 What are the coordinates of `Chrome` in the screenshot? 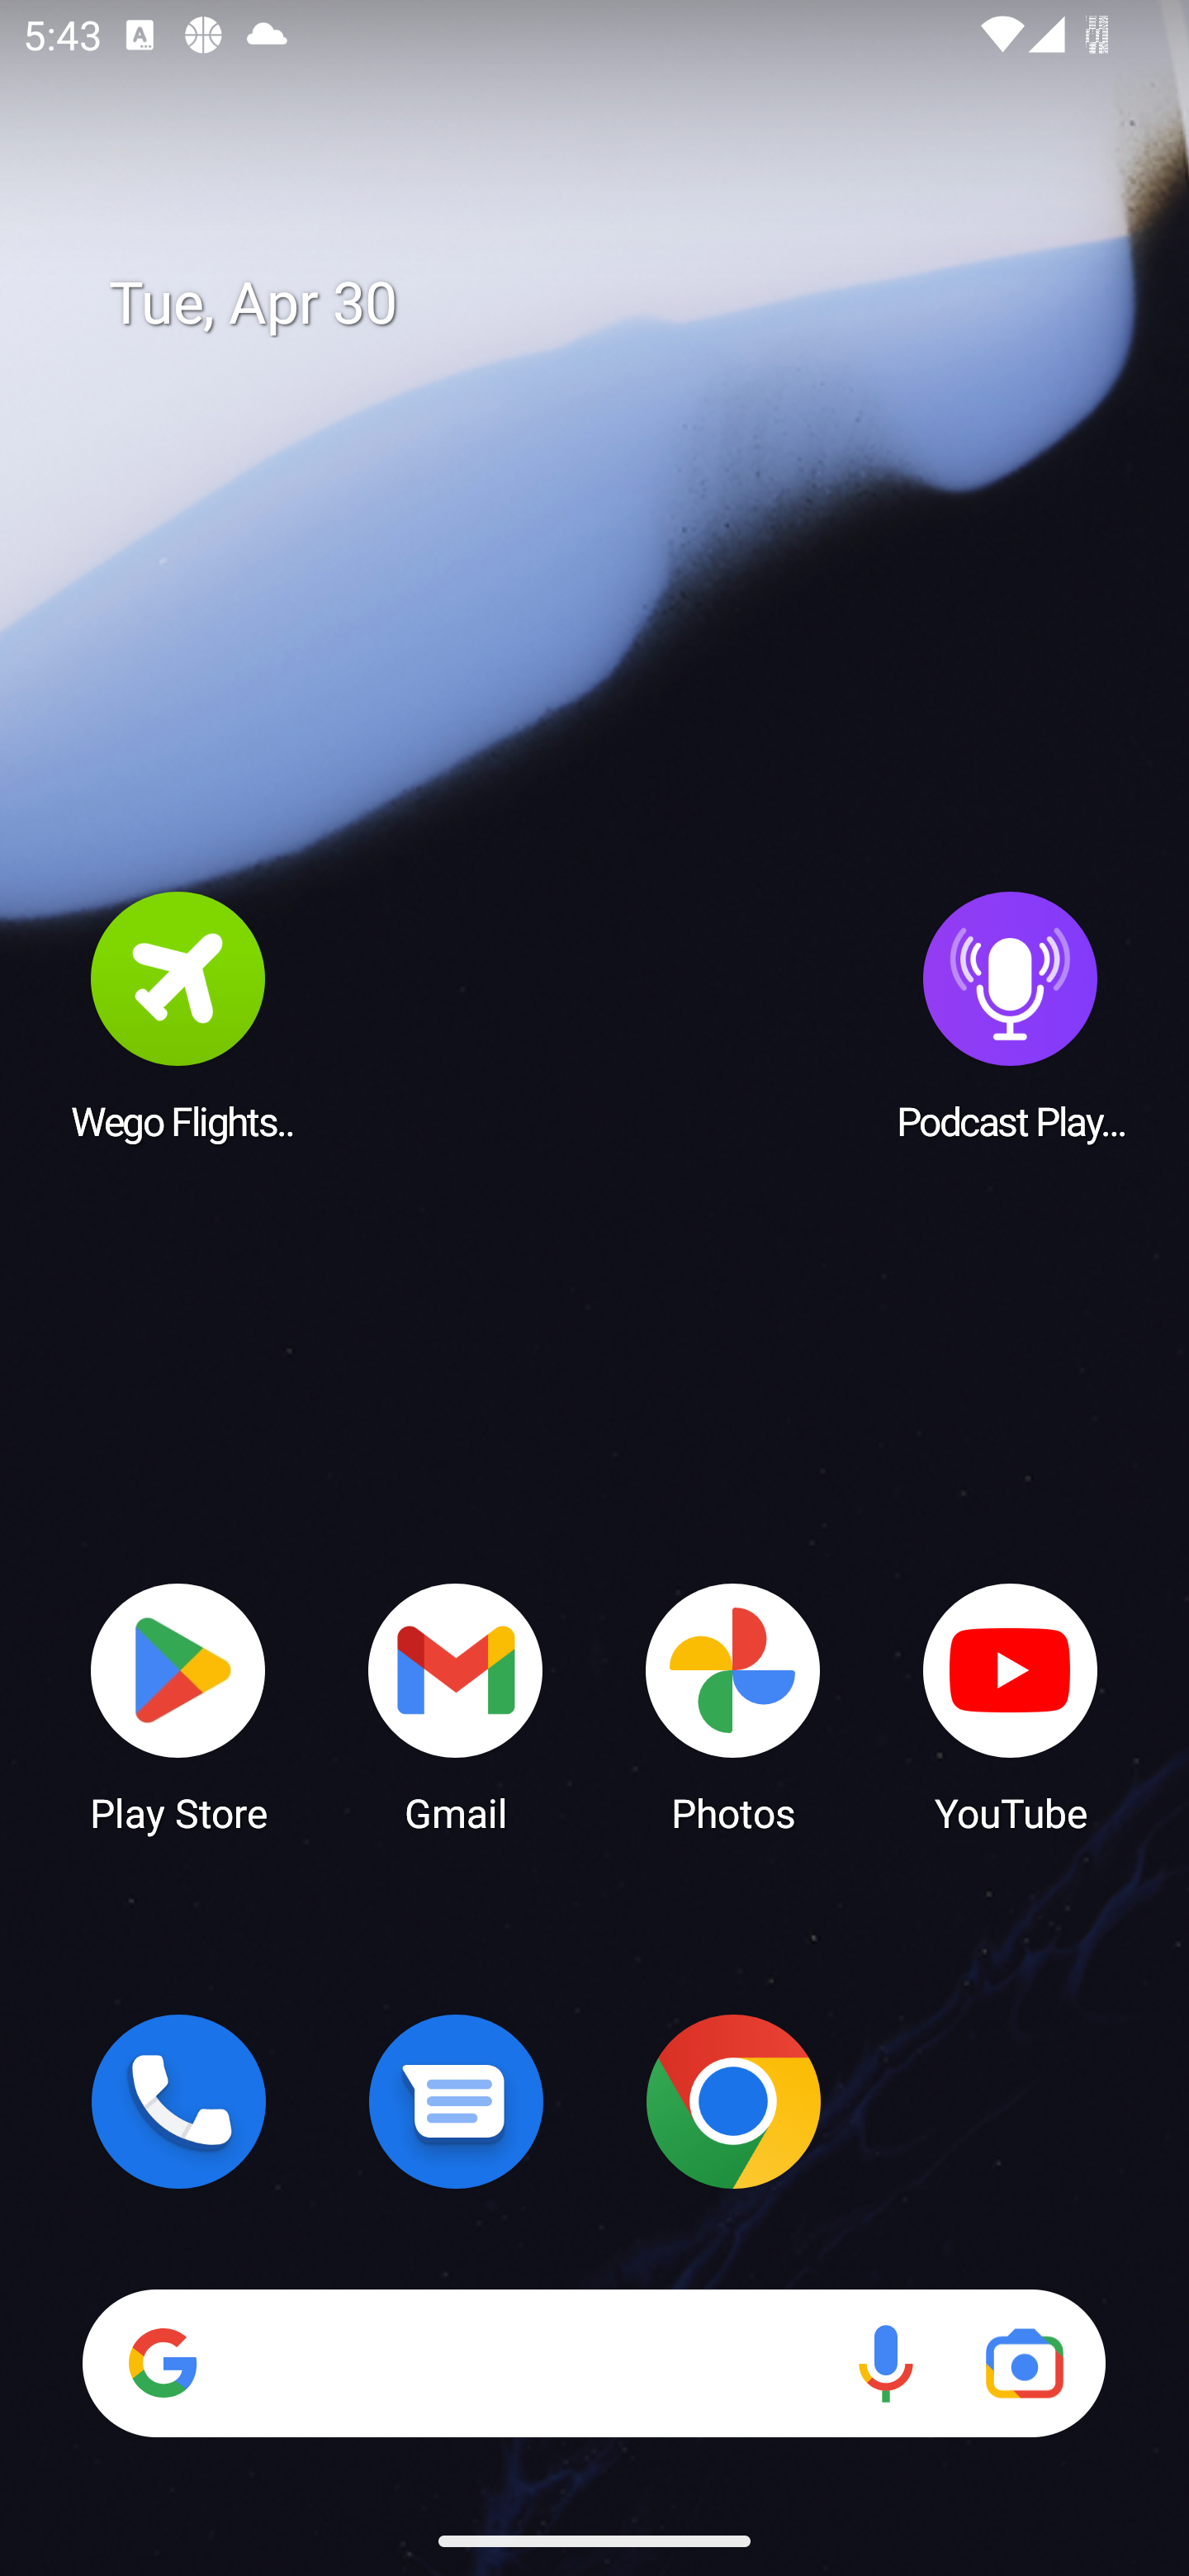 It's located at (733, 2101).